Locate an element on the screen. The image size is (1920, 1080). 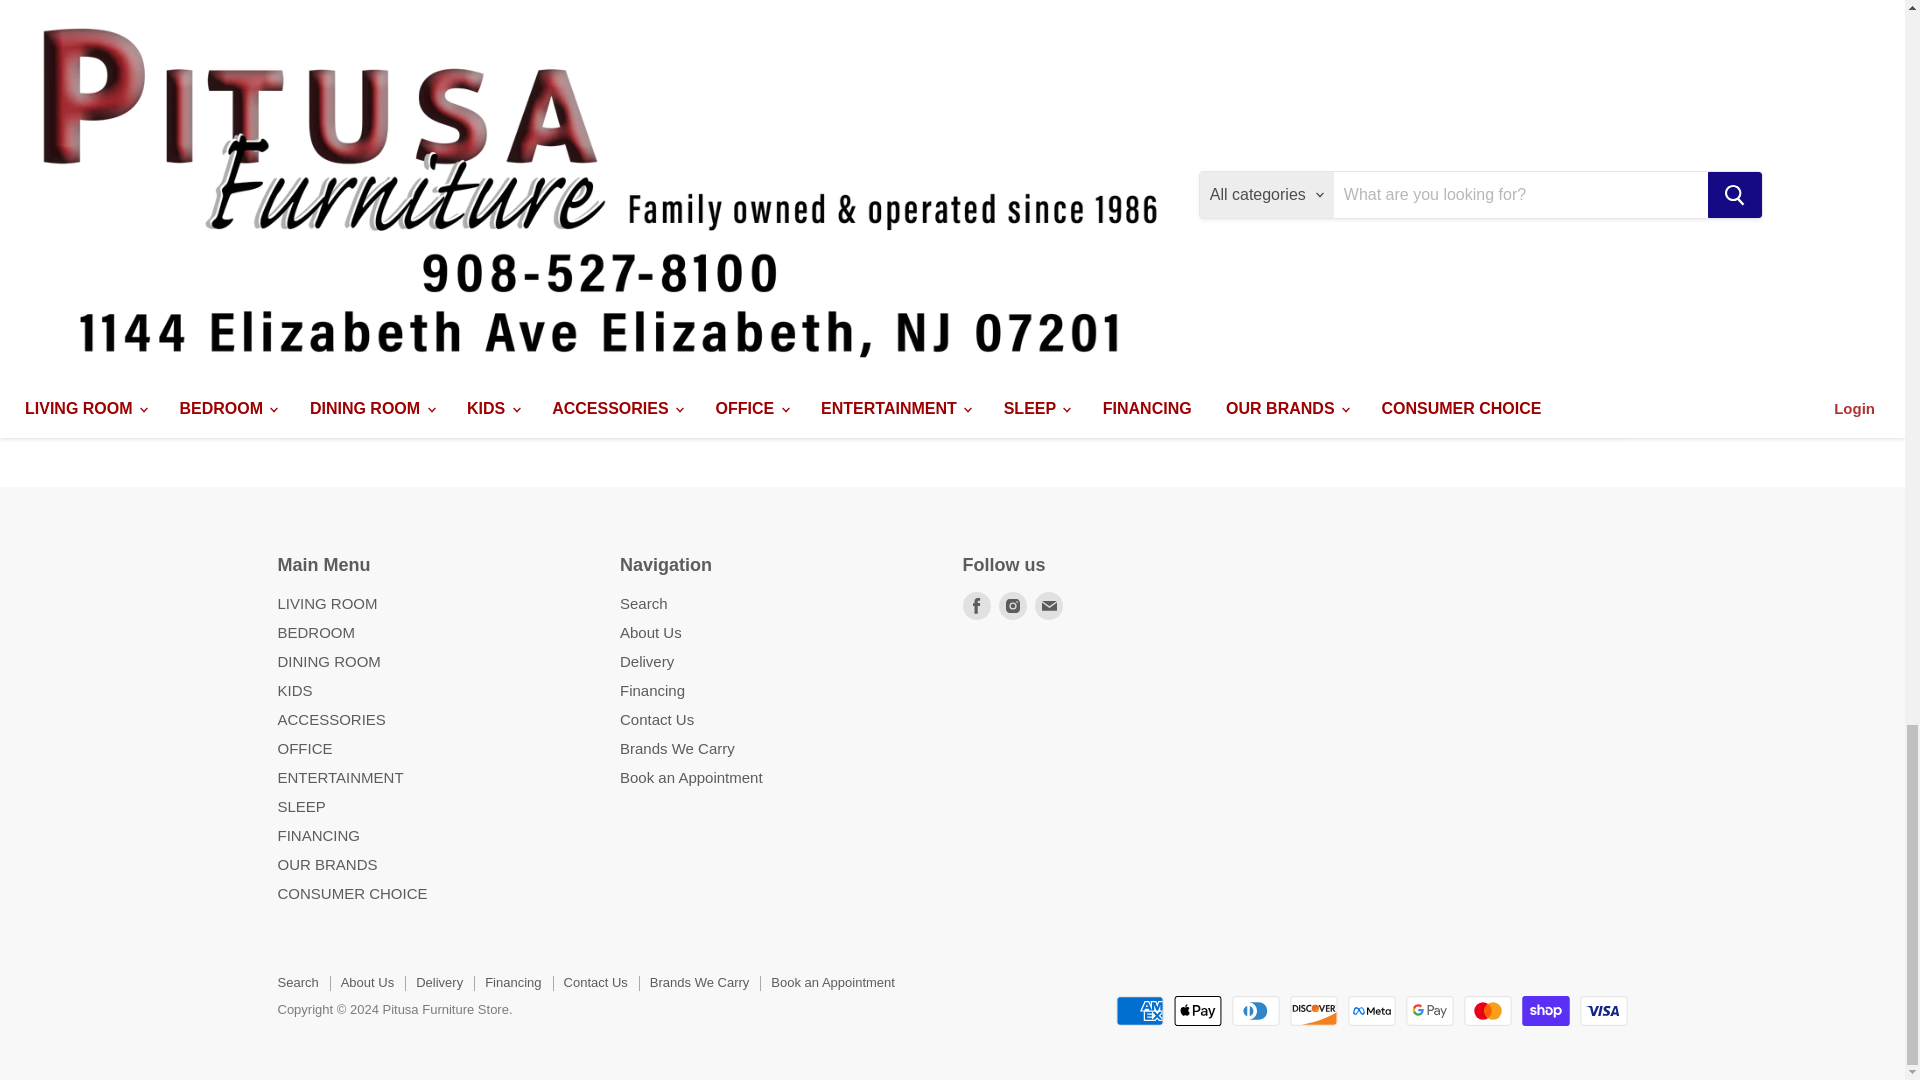
ACME East is located at coordinates (875, 196).